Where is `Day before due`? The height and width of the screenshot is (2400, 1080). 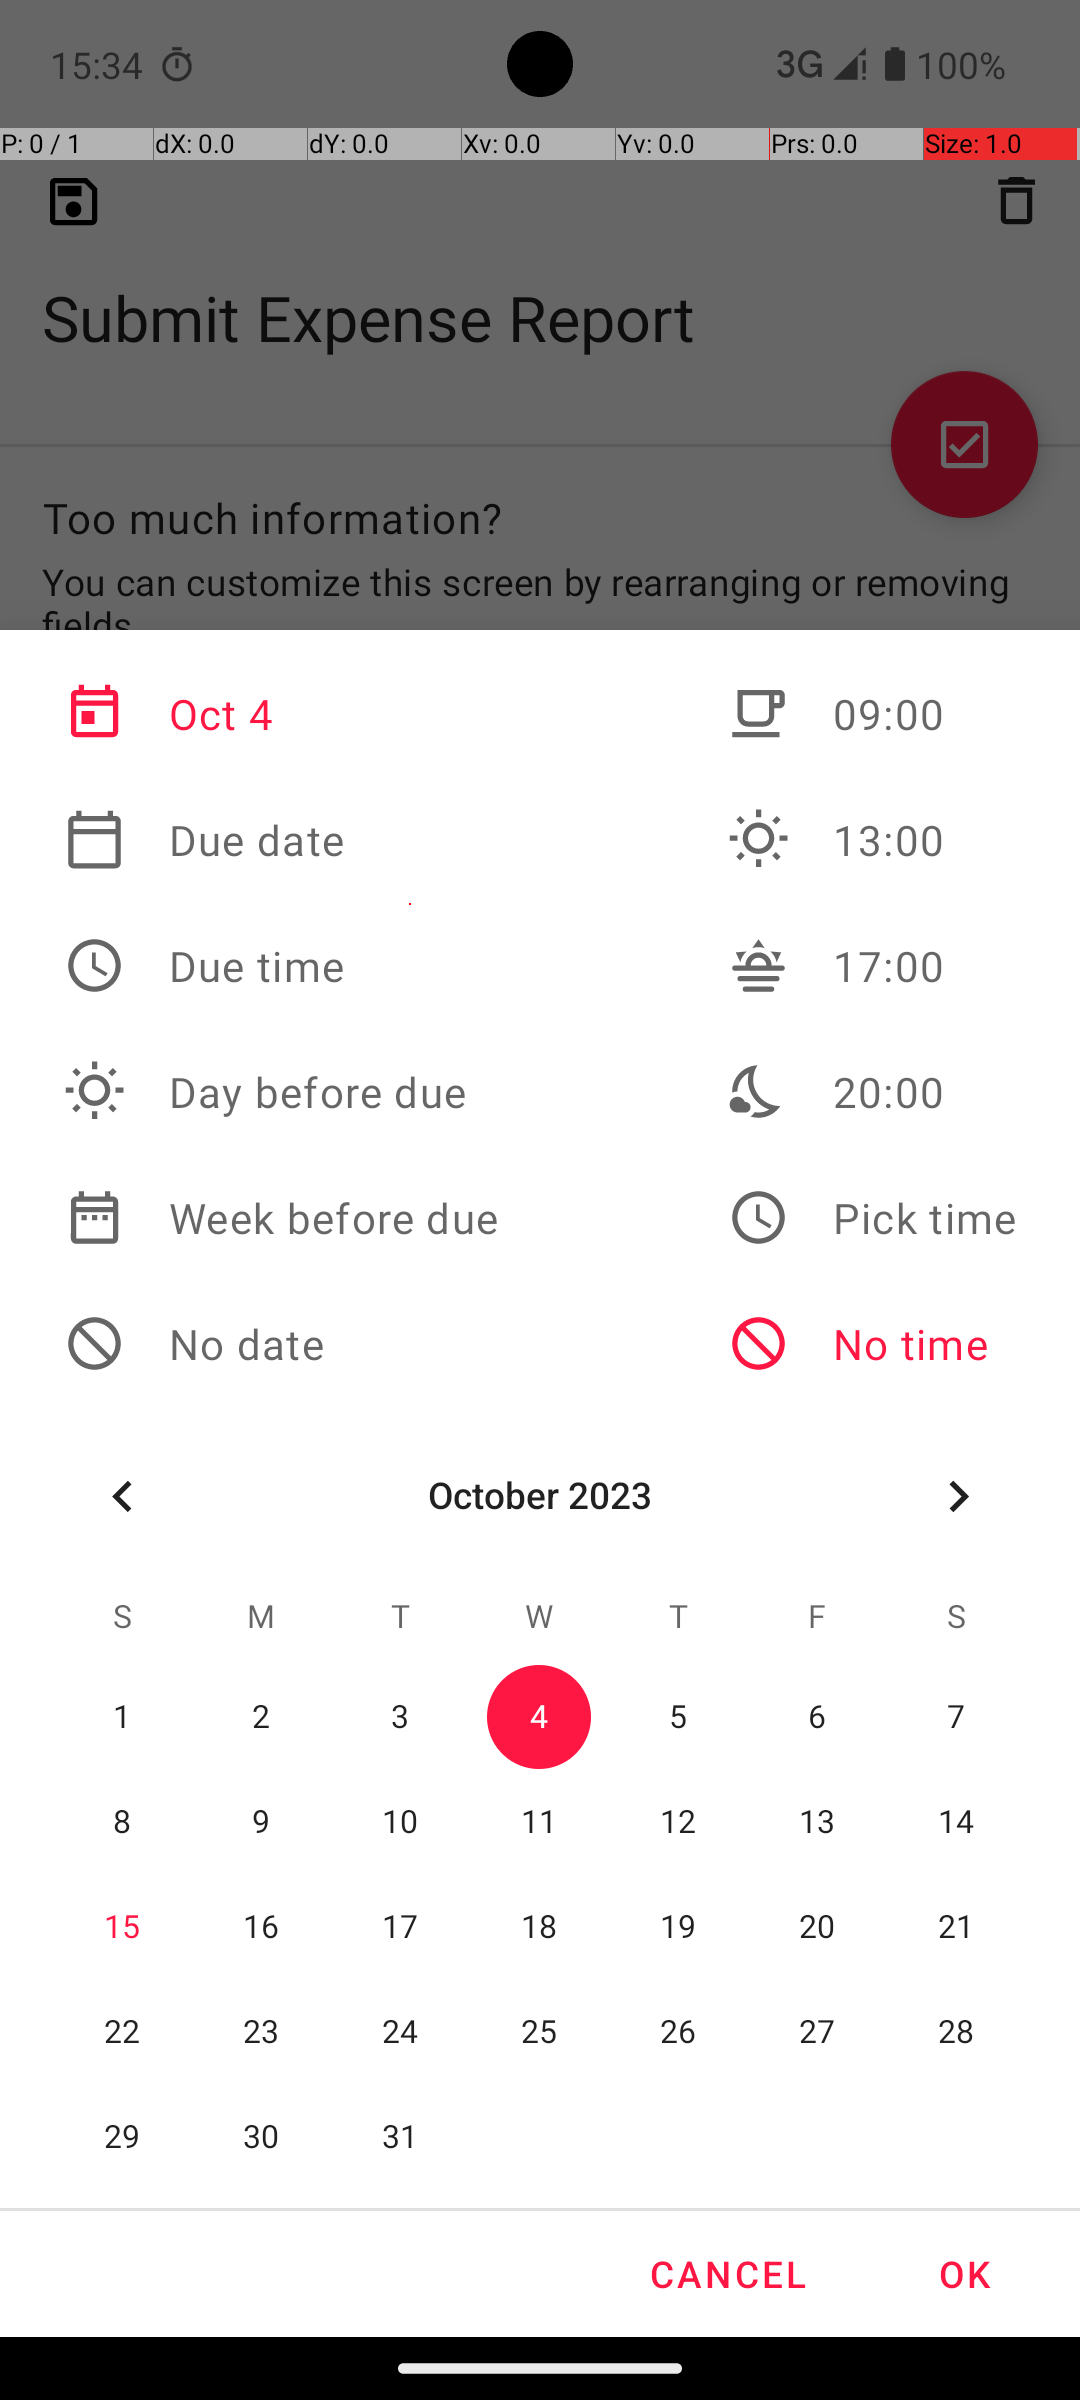 Day before due is located at coordinates (281, 1092).